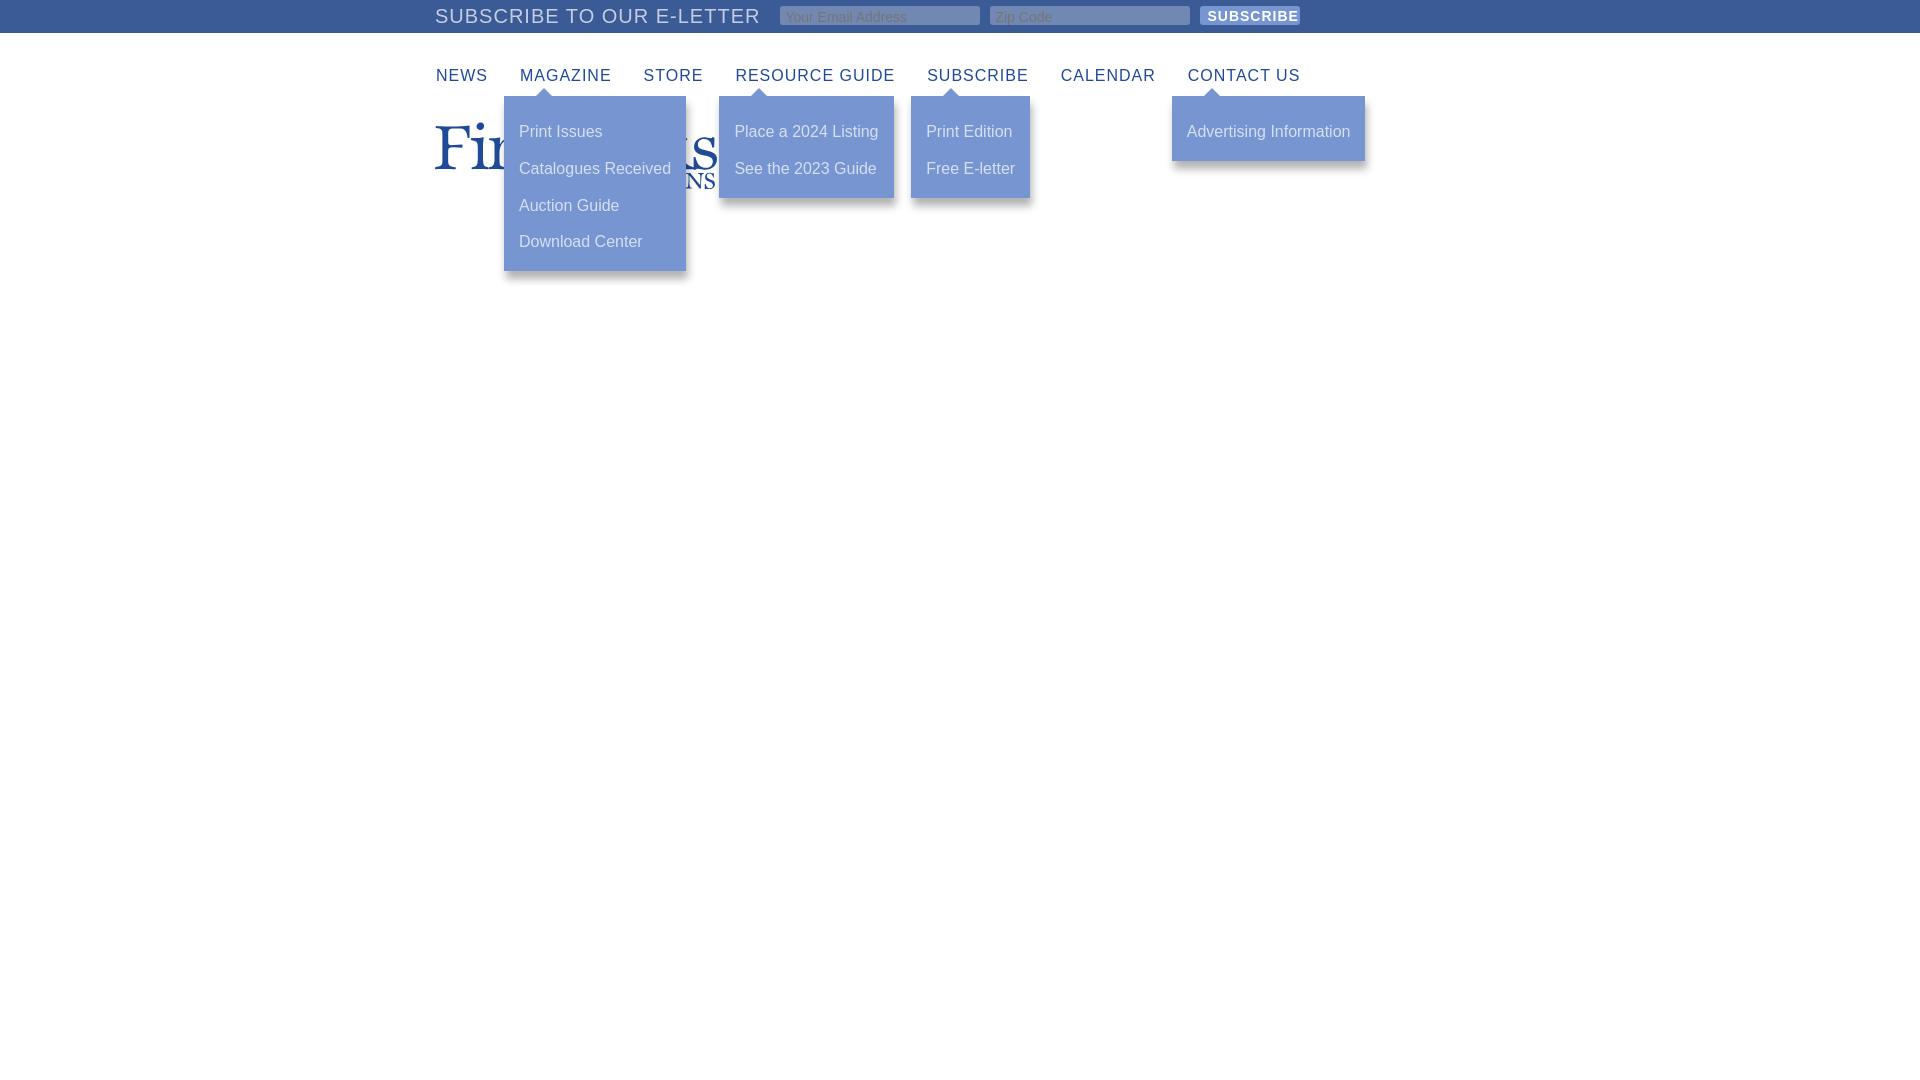  Describe the element at coordinates (1108, 76) in the screenshot. I see `CALENDAR` at that location.